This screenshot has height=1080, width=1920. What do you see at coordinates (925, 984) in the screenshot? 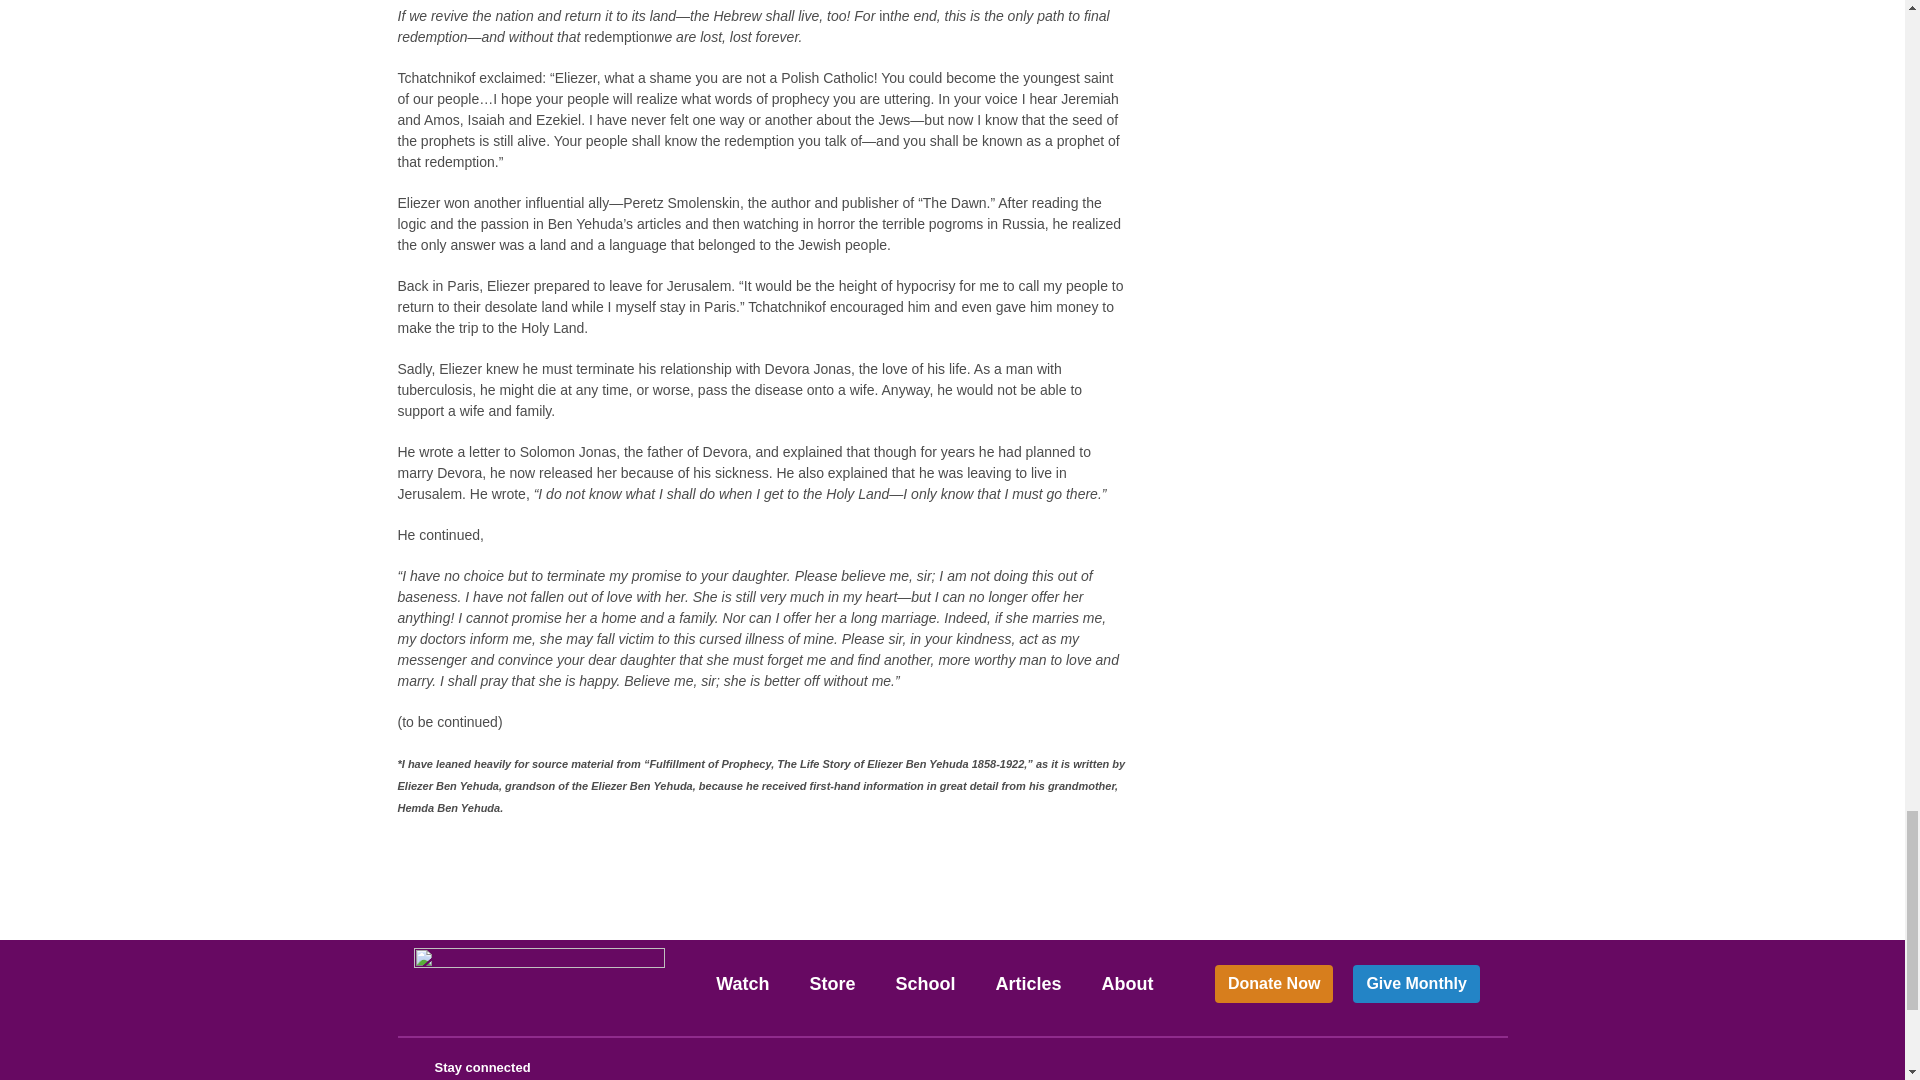
I see `School` at bounding box center [925, 984].